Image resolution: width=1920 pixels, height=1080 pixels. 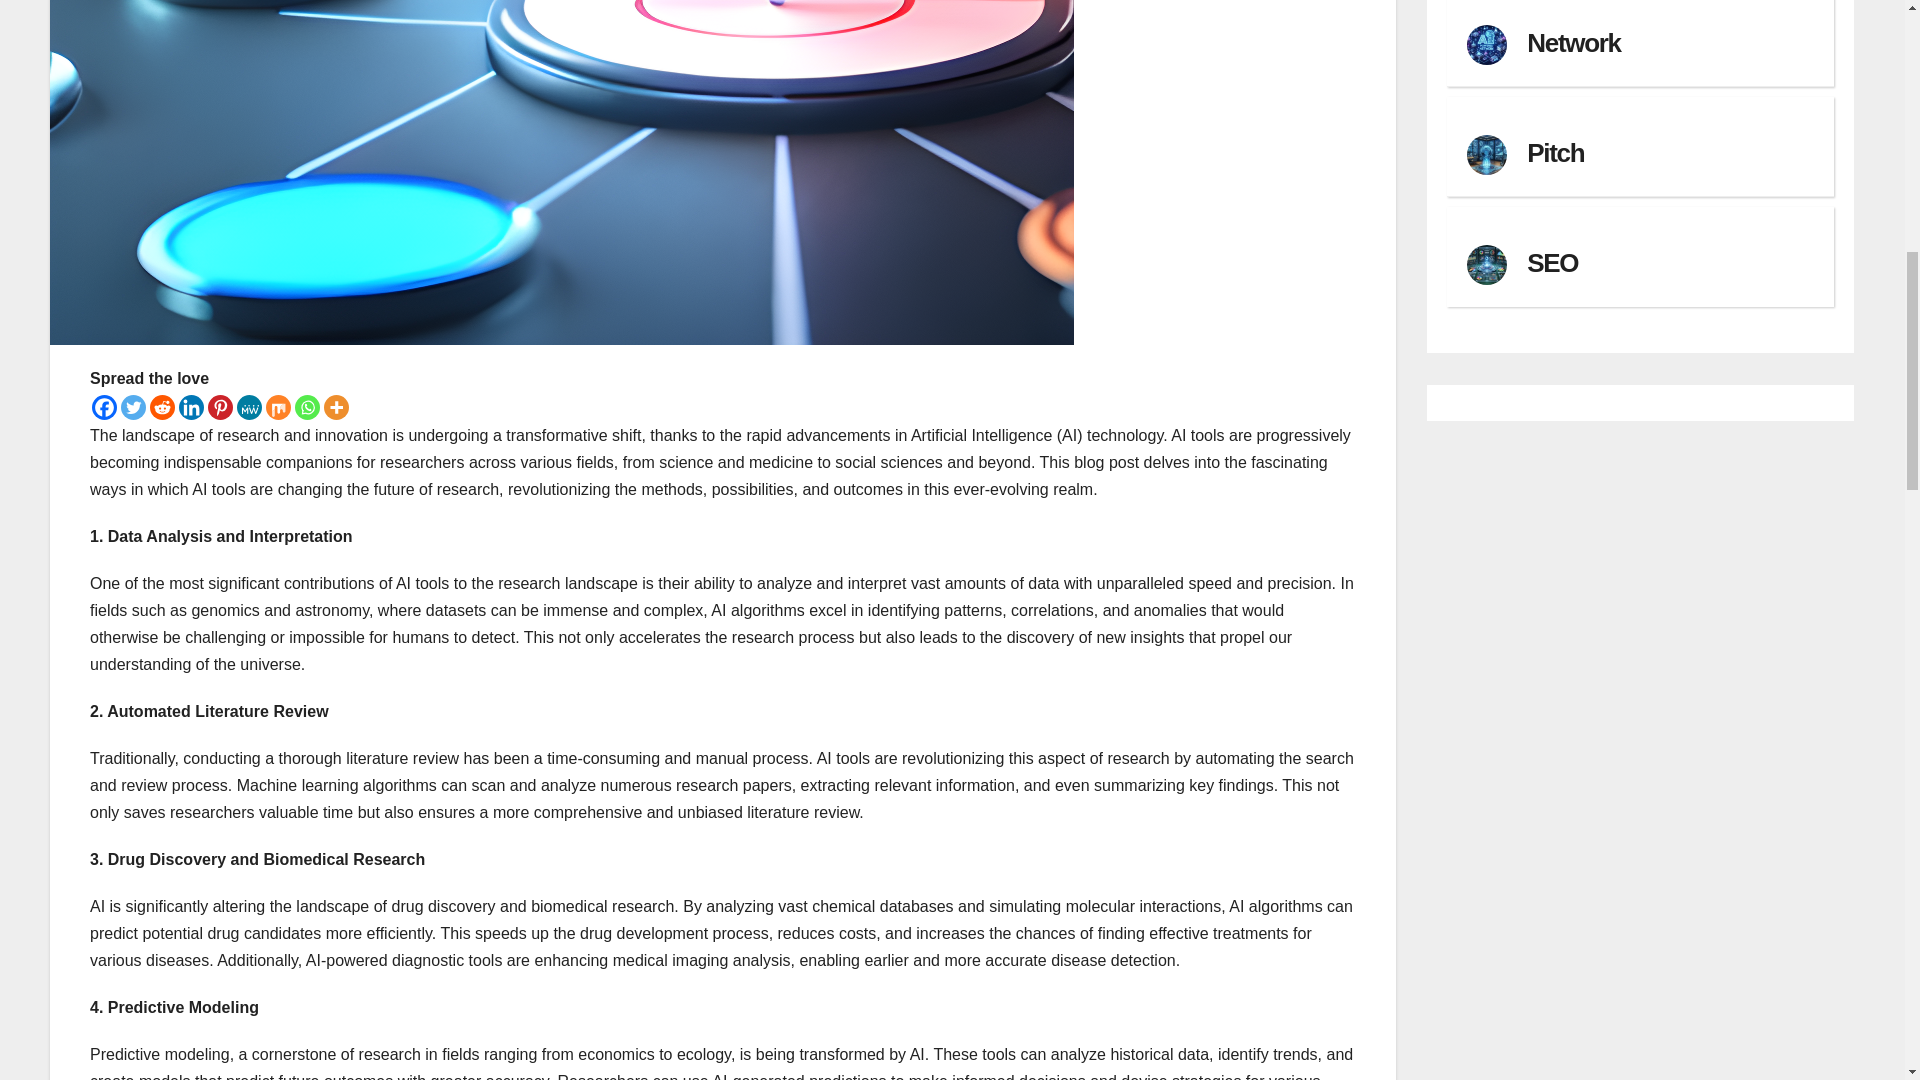 I want to click on Whatsapp, so click(x=308, y=408).